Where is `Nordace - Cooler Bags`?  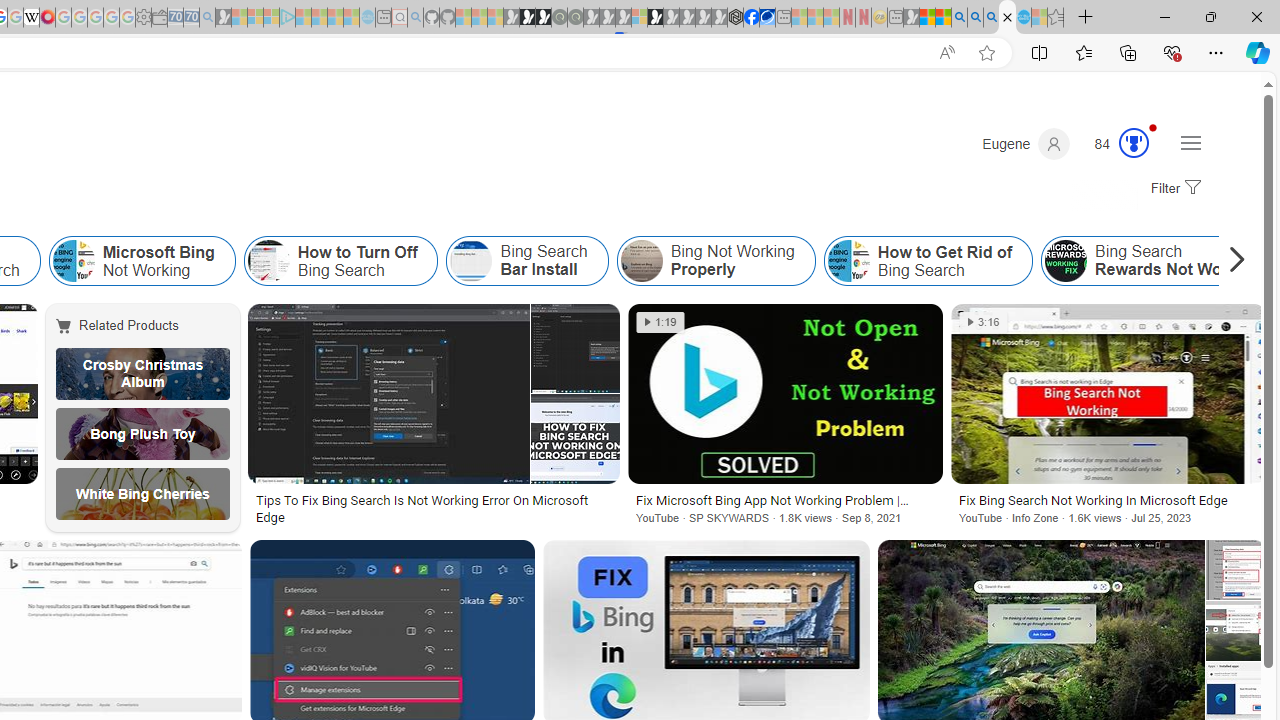
Nordace - Cooler Bags is located at coordinates (736, 18).